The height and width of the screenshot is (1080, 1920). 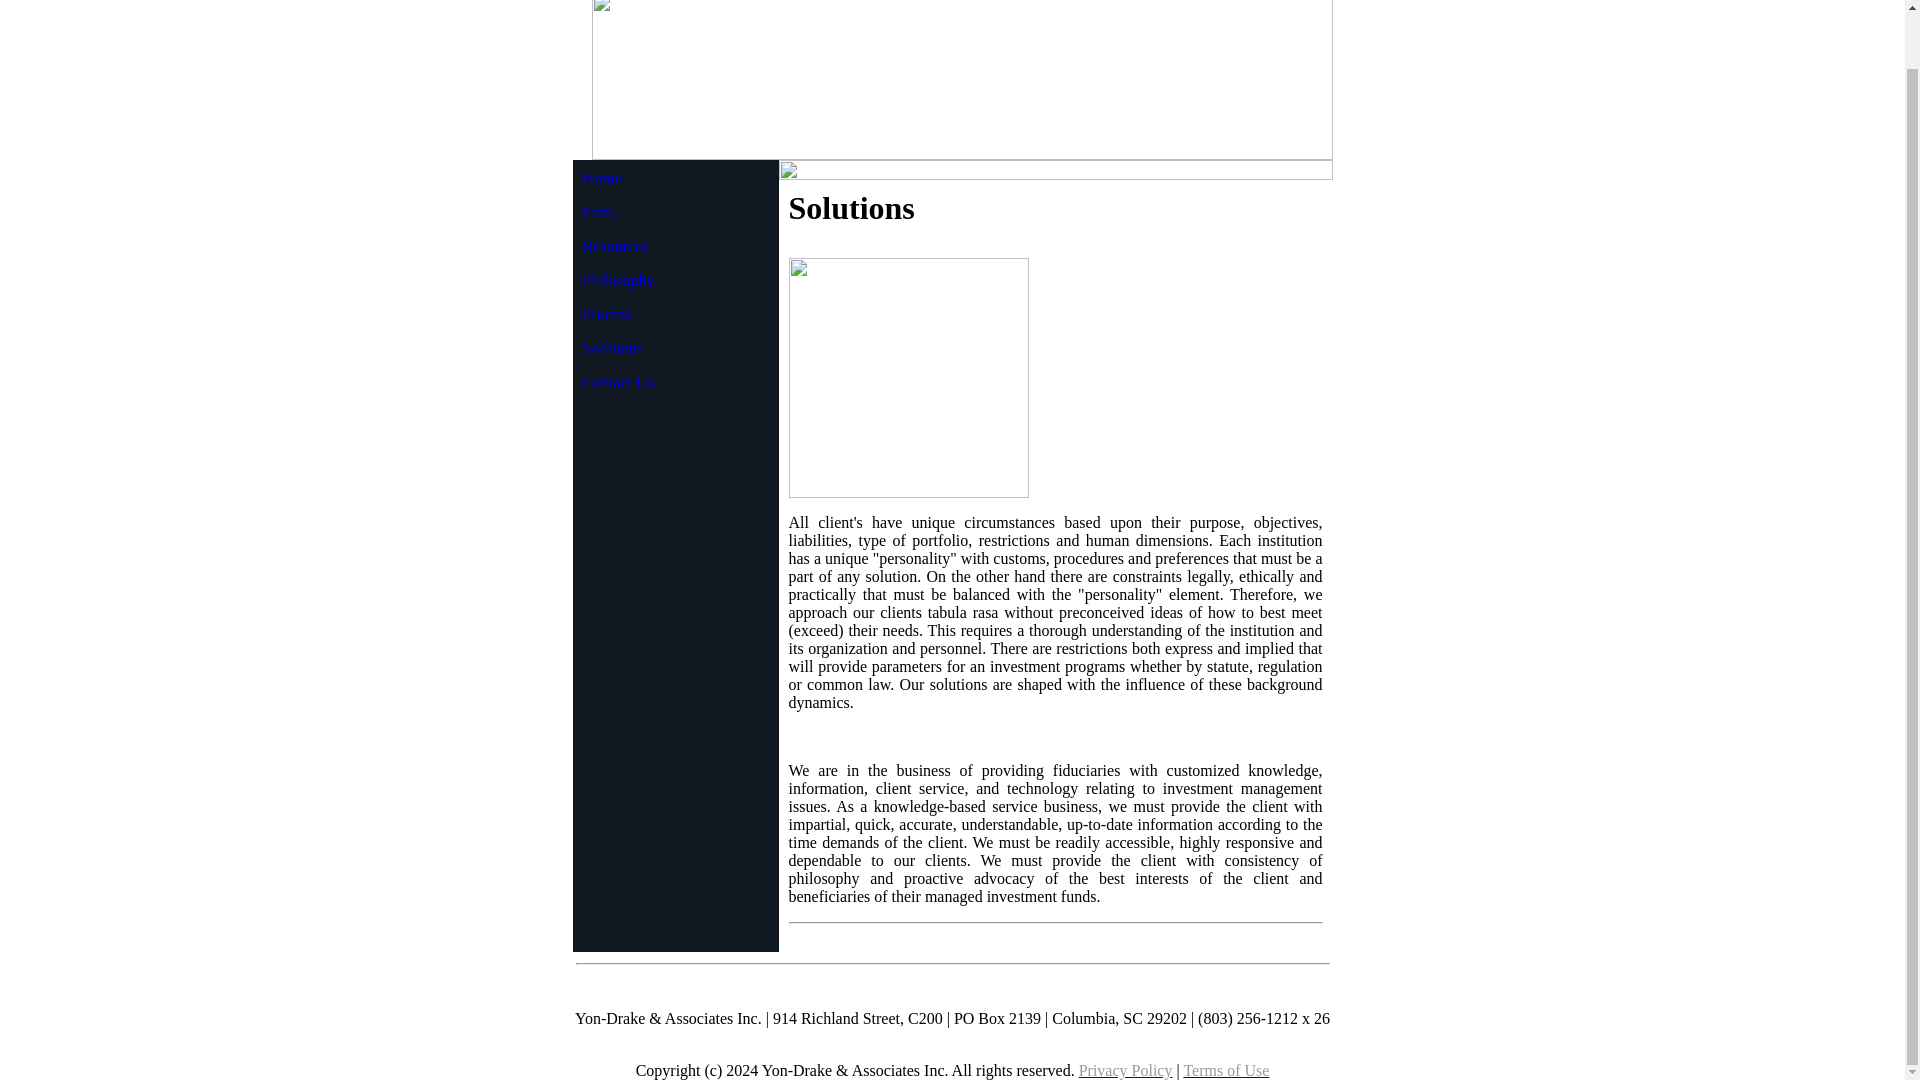 I want to click on Solutions, so click(x=611, y=348).